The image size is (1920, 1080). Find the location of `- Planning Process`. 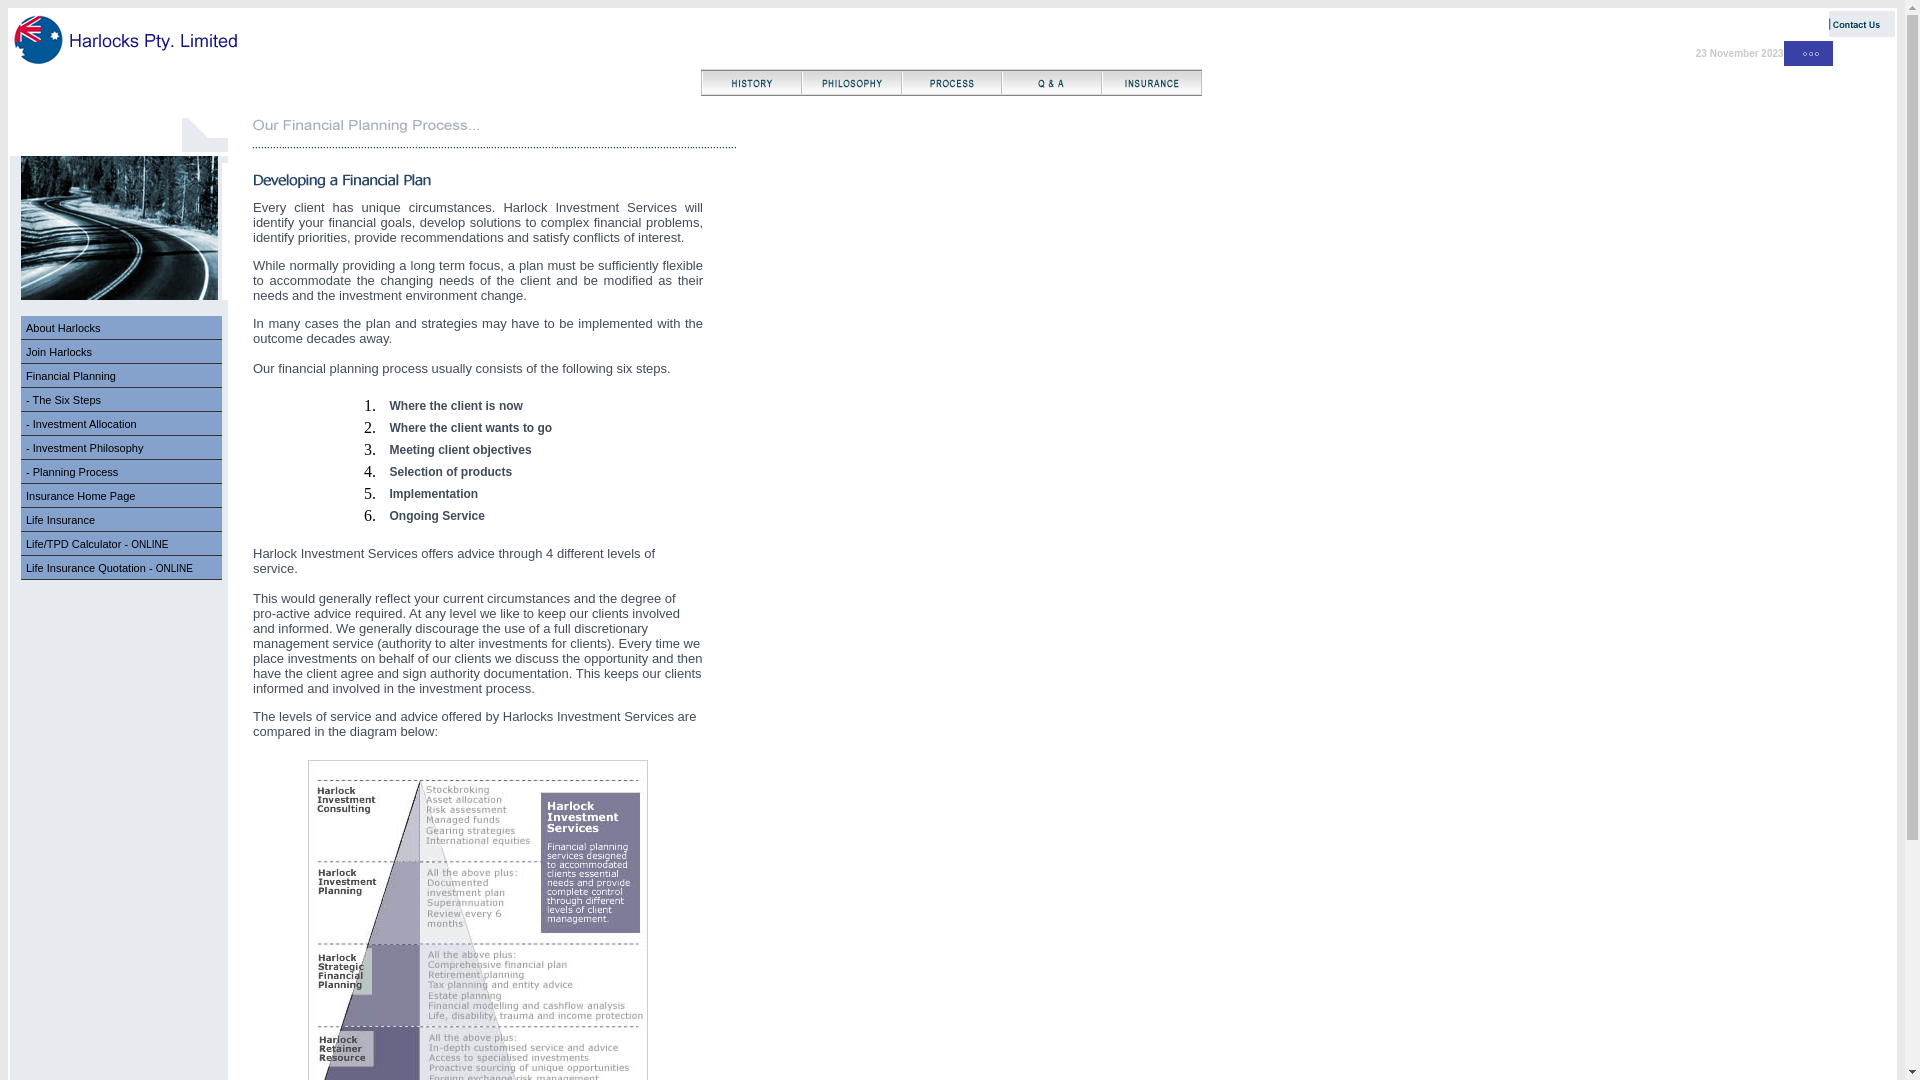

- Planning Process is located at coordinates (122, 472).